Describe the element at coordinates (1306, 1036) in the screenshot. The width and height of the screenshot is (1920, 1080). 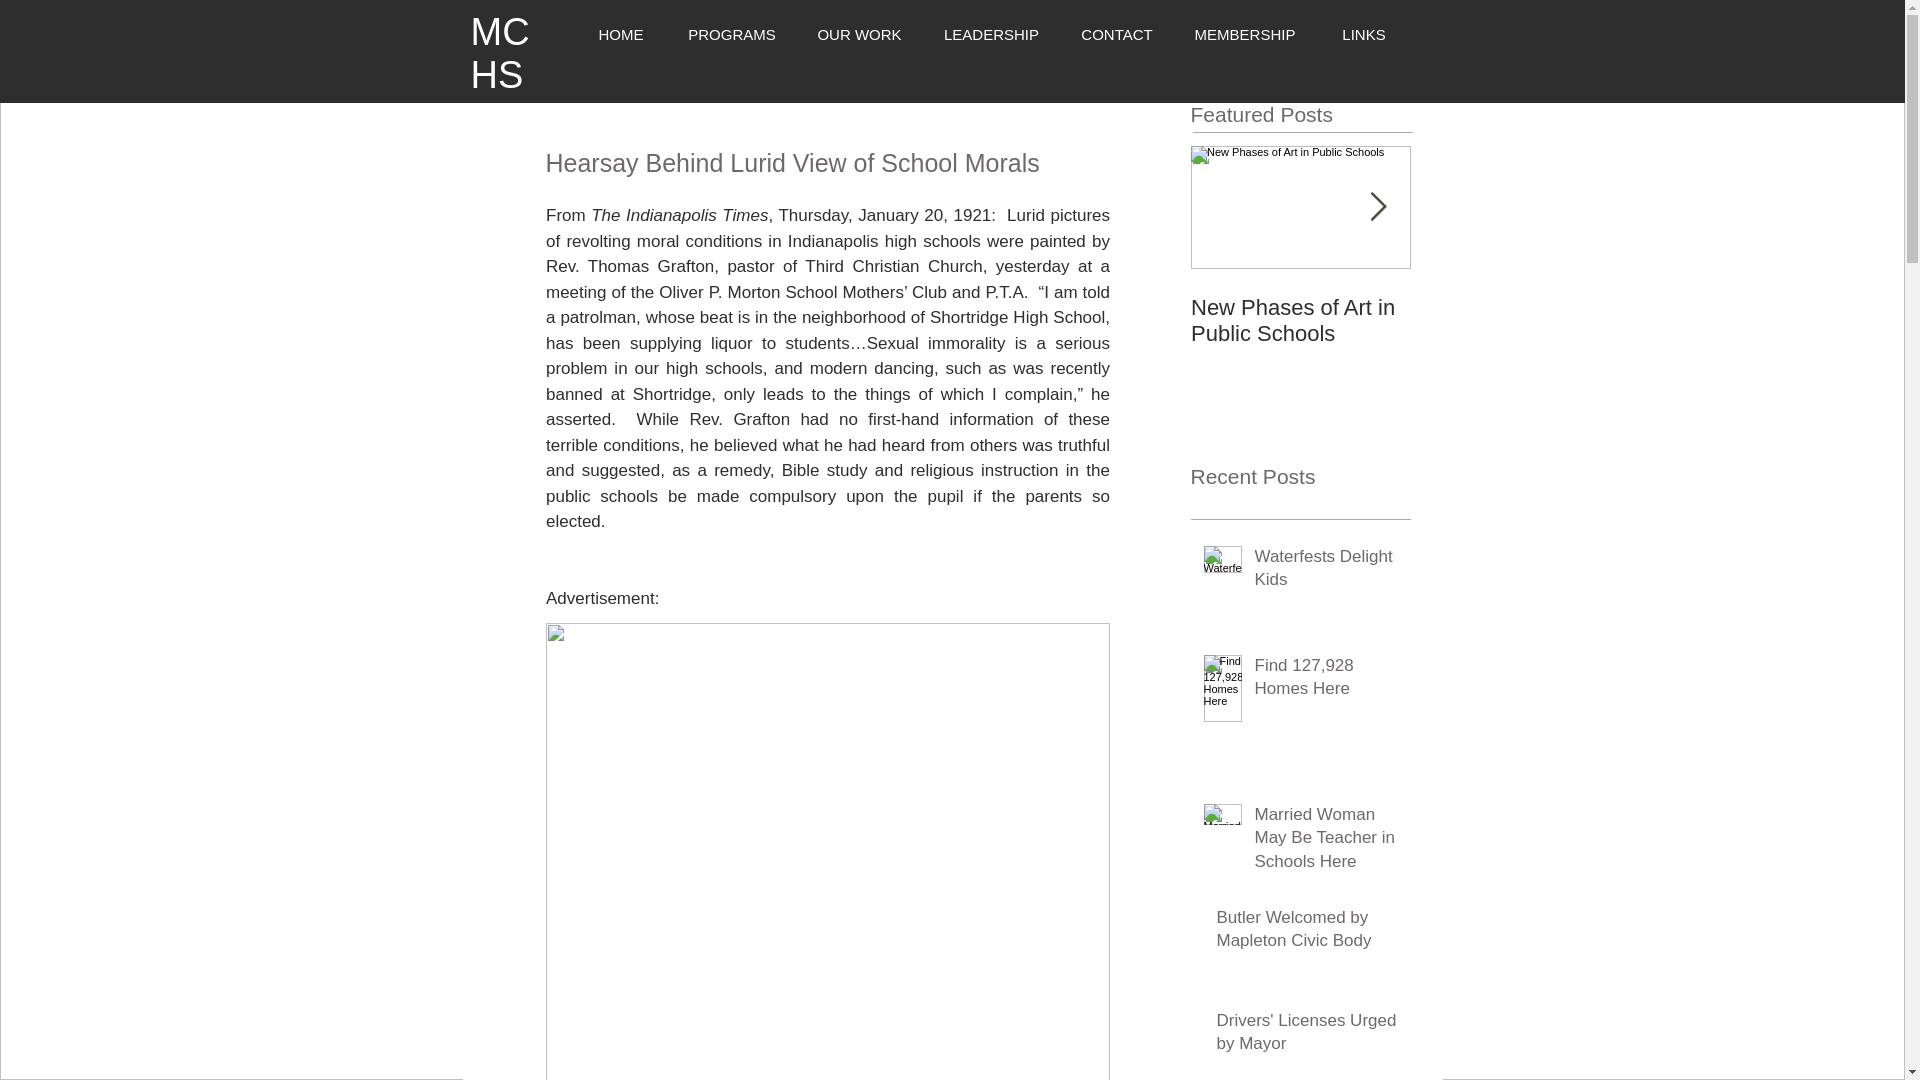
I see `Drivers' Licenses Urged by Mayor` at that location.